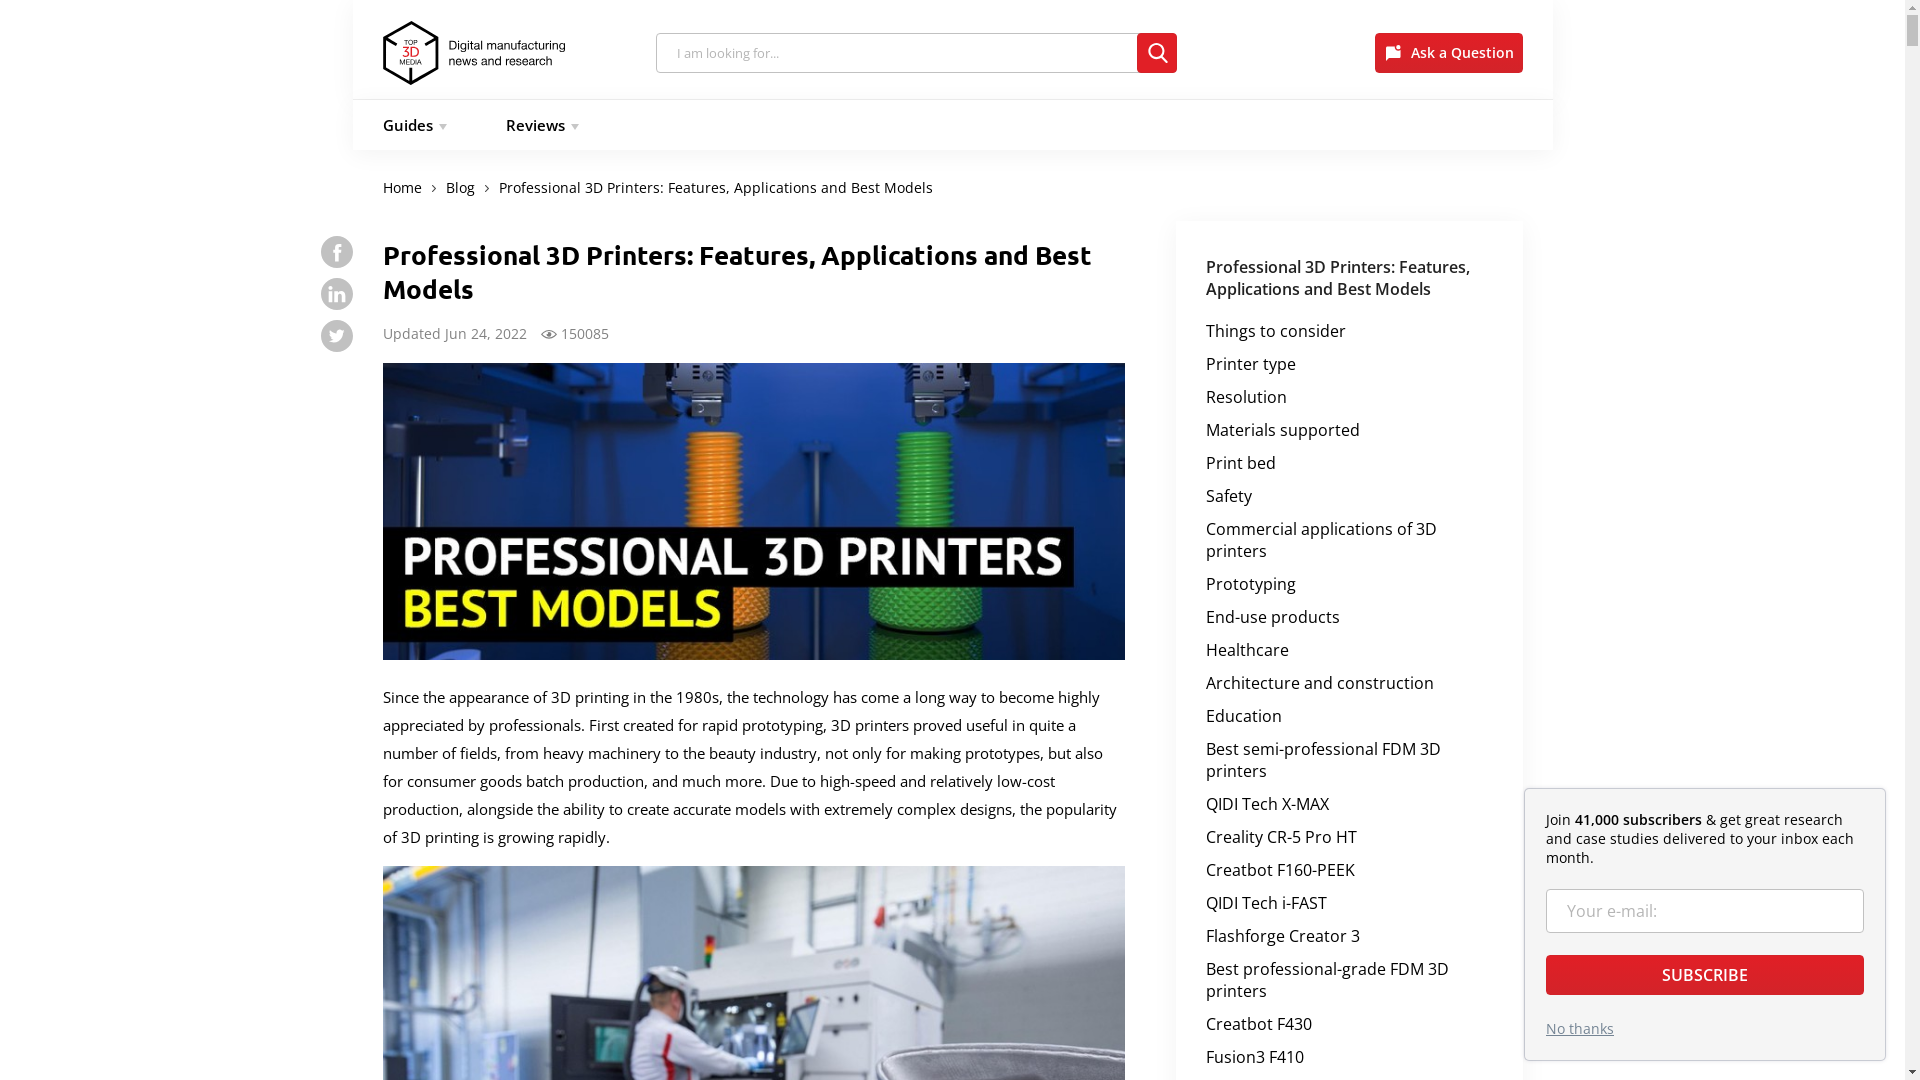 Image resolution: width=1920 pixels, height=1080 pixels. What do you see at coordinates (1266, 903) in the screenshot?
I see `QIDI Tech i-FAST` at bounding box center [1266, 903].